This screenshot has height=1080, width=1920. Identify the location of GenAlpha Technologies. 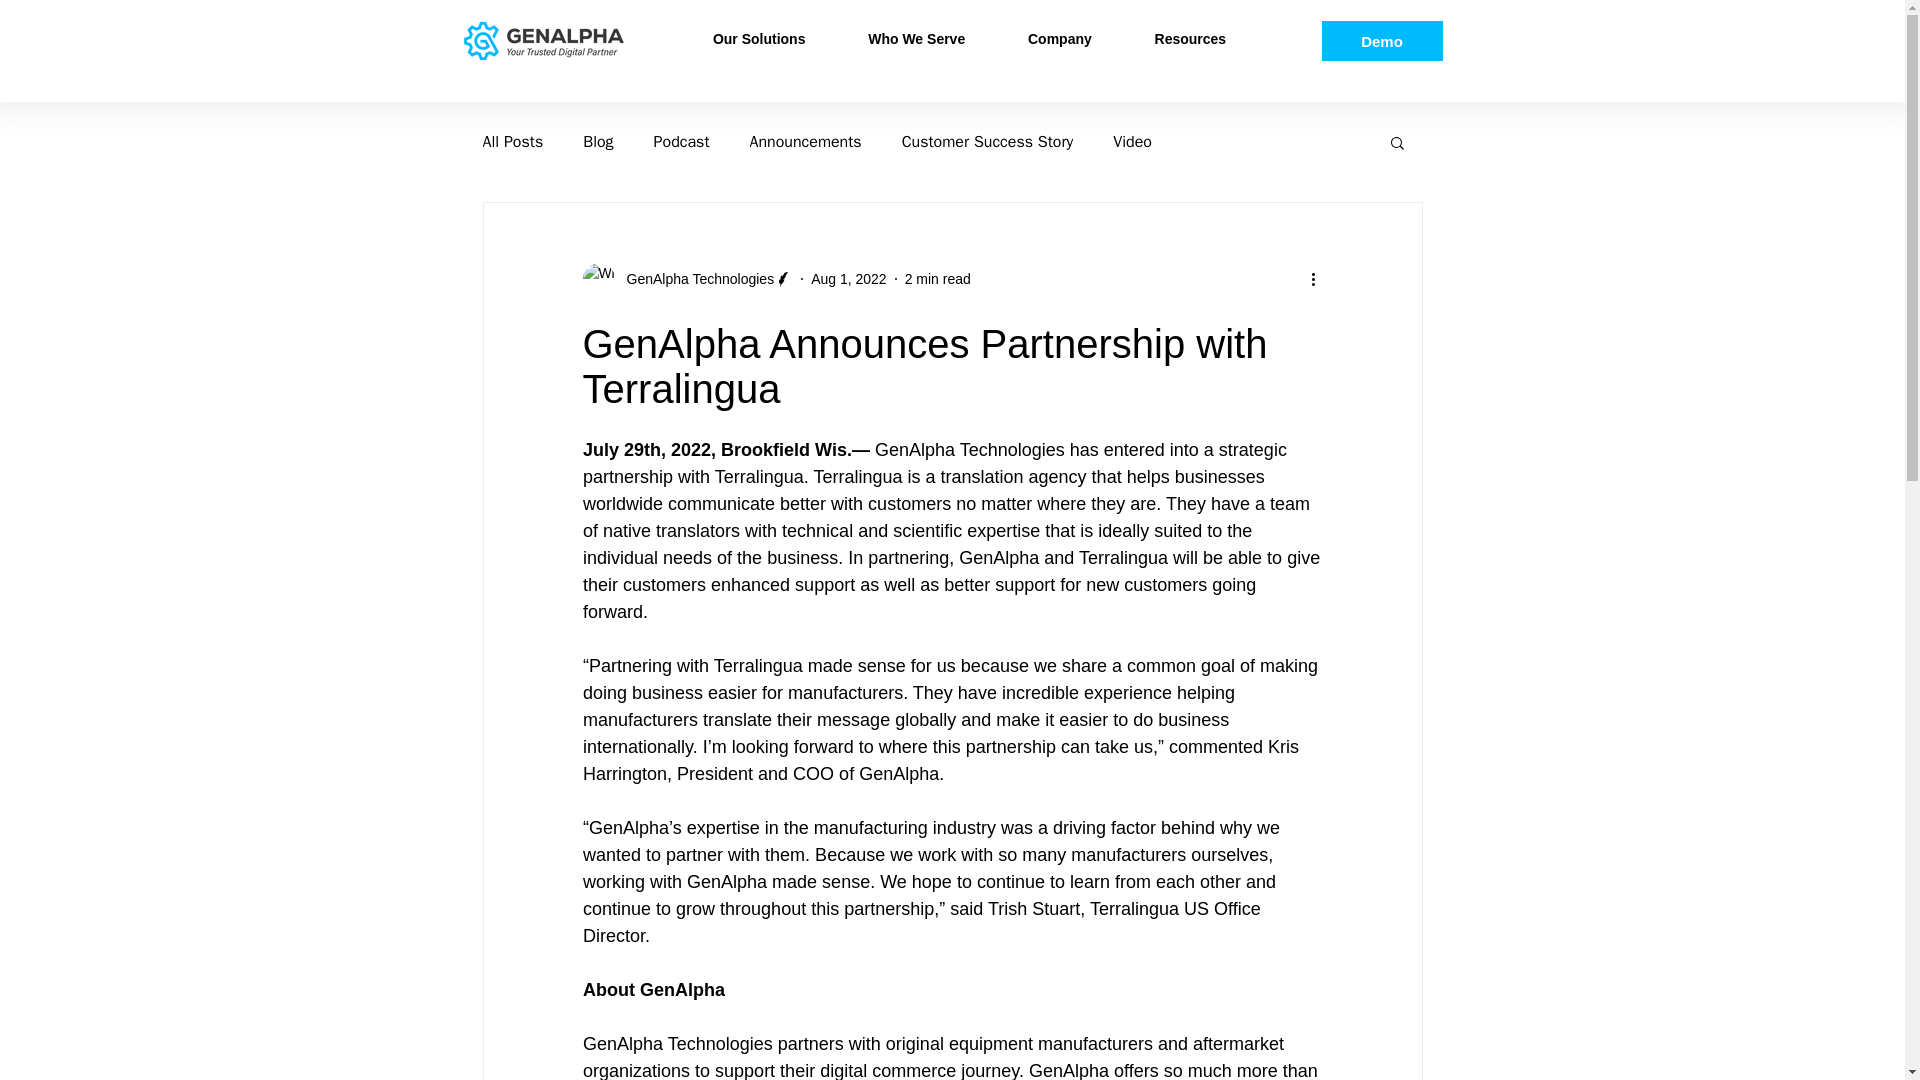
(686, 278).